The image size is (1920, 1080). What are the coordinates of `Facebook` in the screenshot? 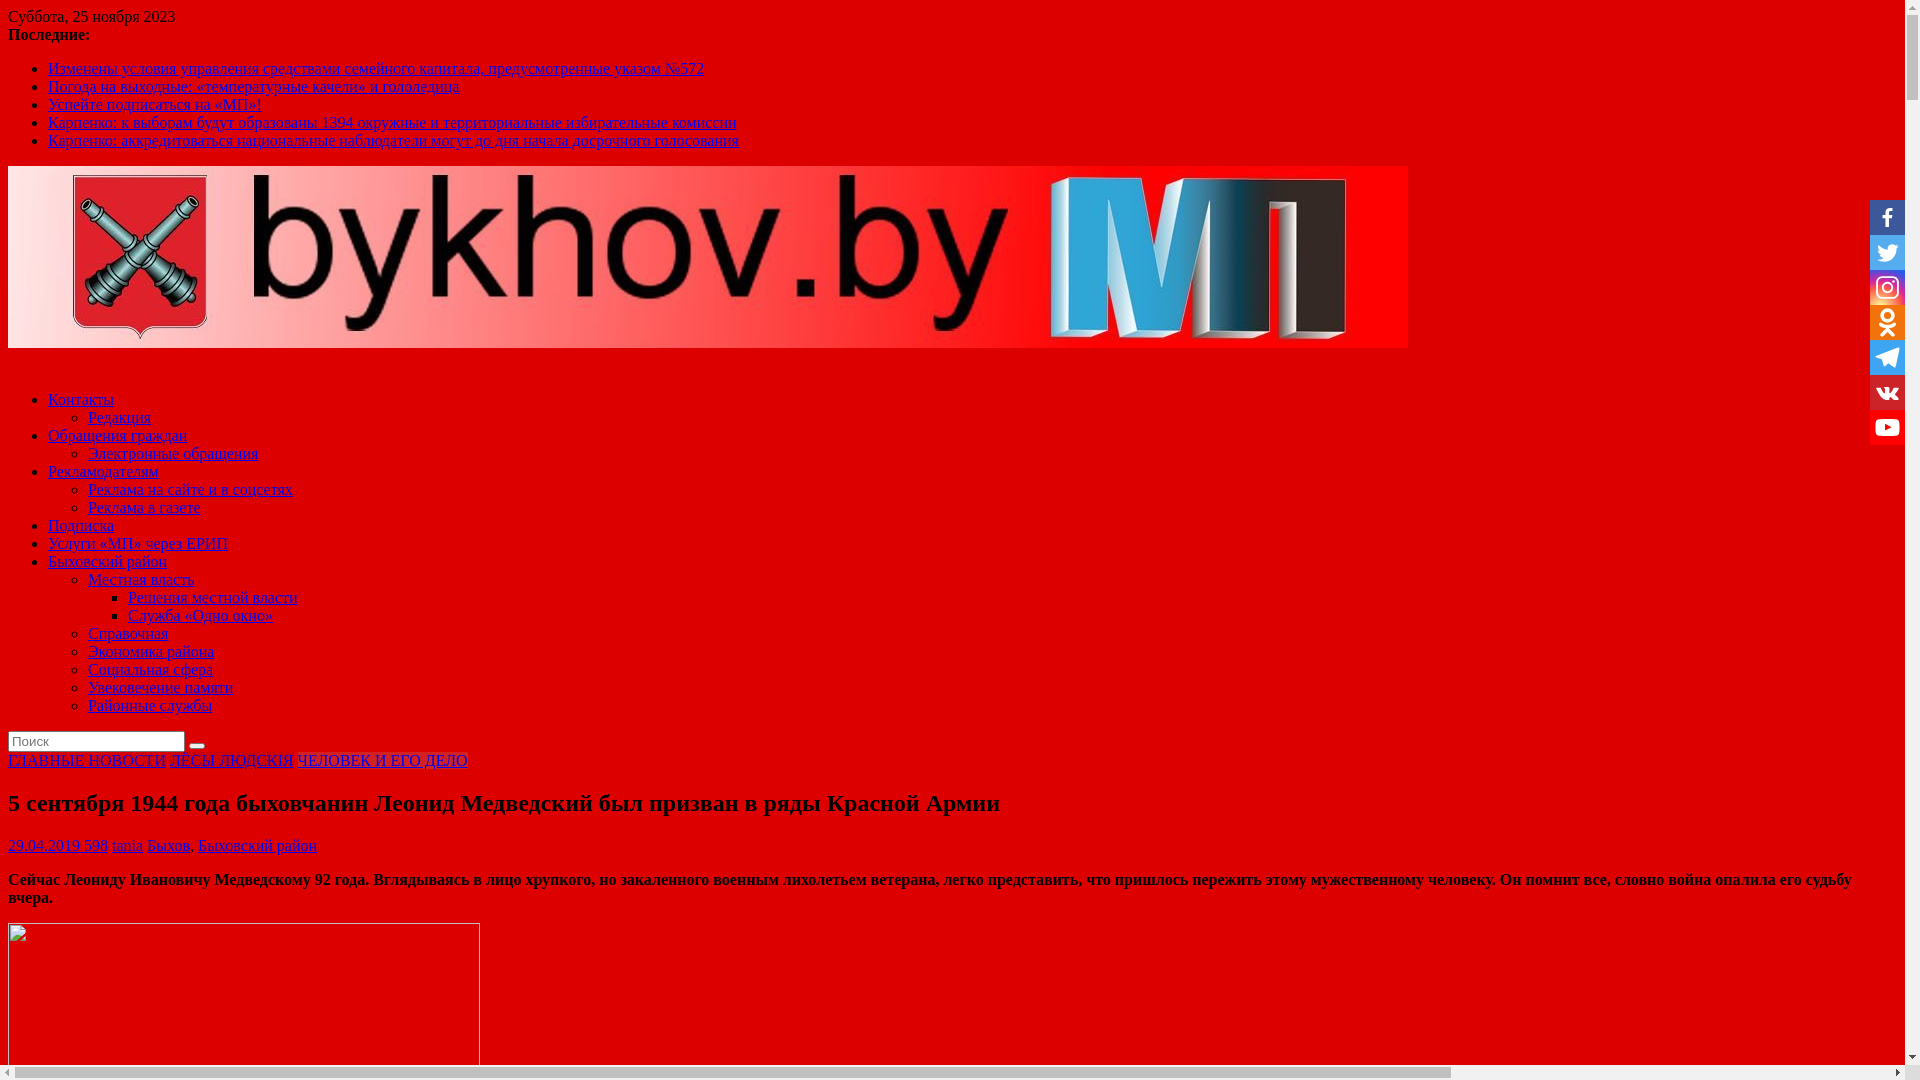 It's located at (1888, 218).